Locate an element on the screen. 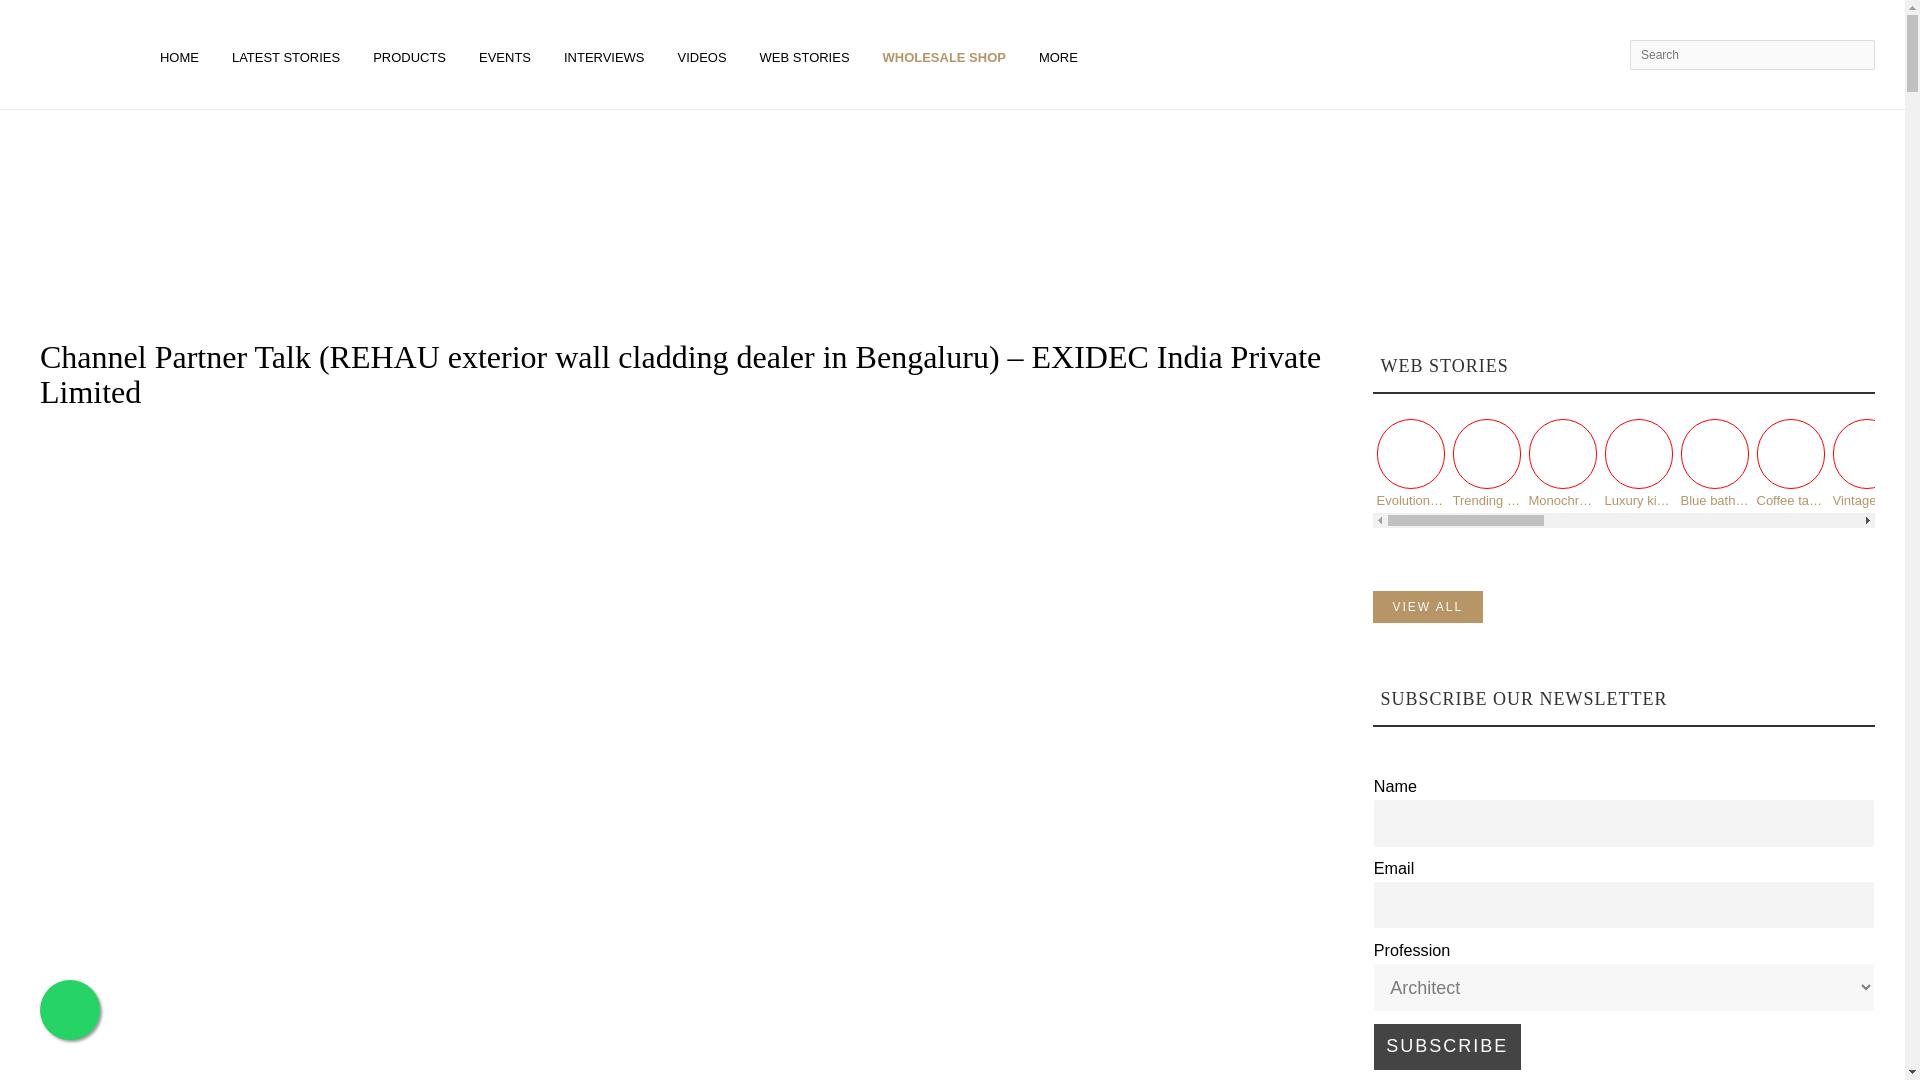 Image resolution: width=1920 pixels, height=1080 pixels. INTERVIEWS is located at coordinates (608, 54).